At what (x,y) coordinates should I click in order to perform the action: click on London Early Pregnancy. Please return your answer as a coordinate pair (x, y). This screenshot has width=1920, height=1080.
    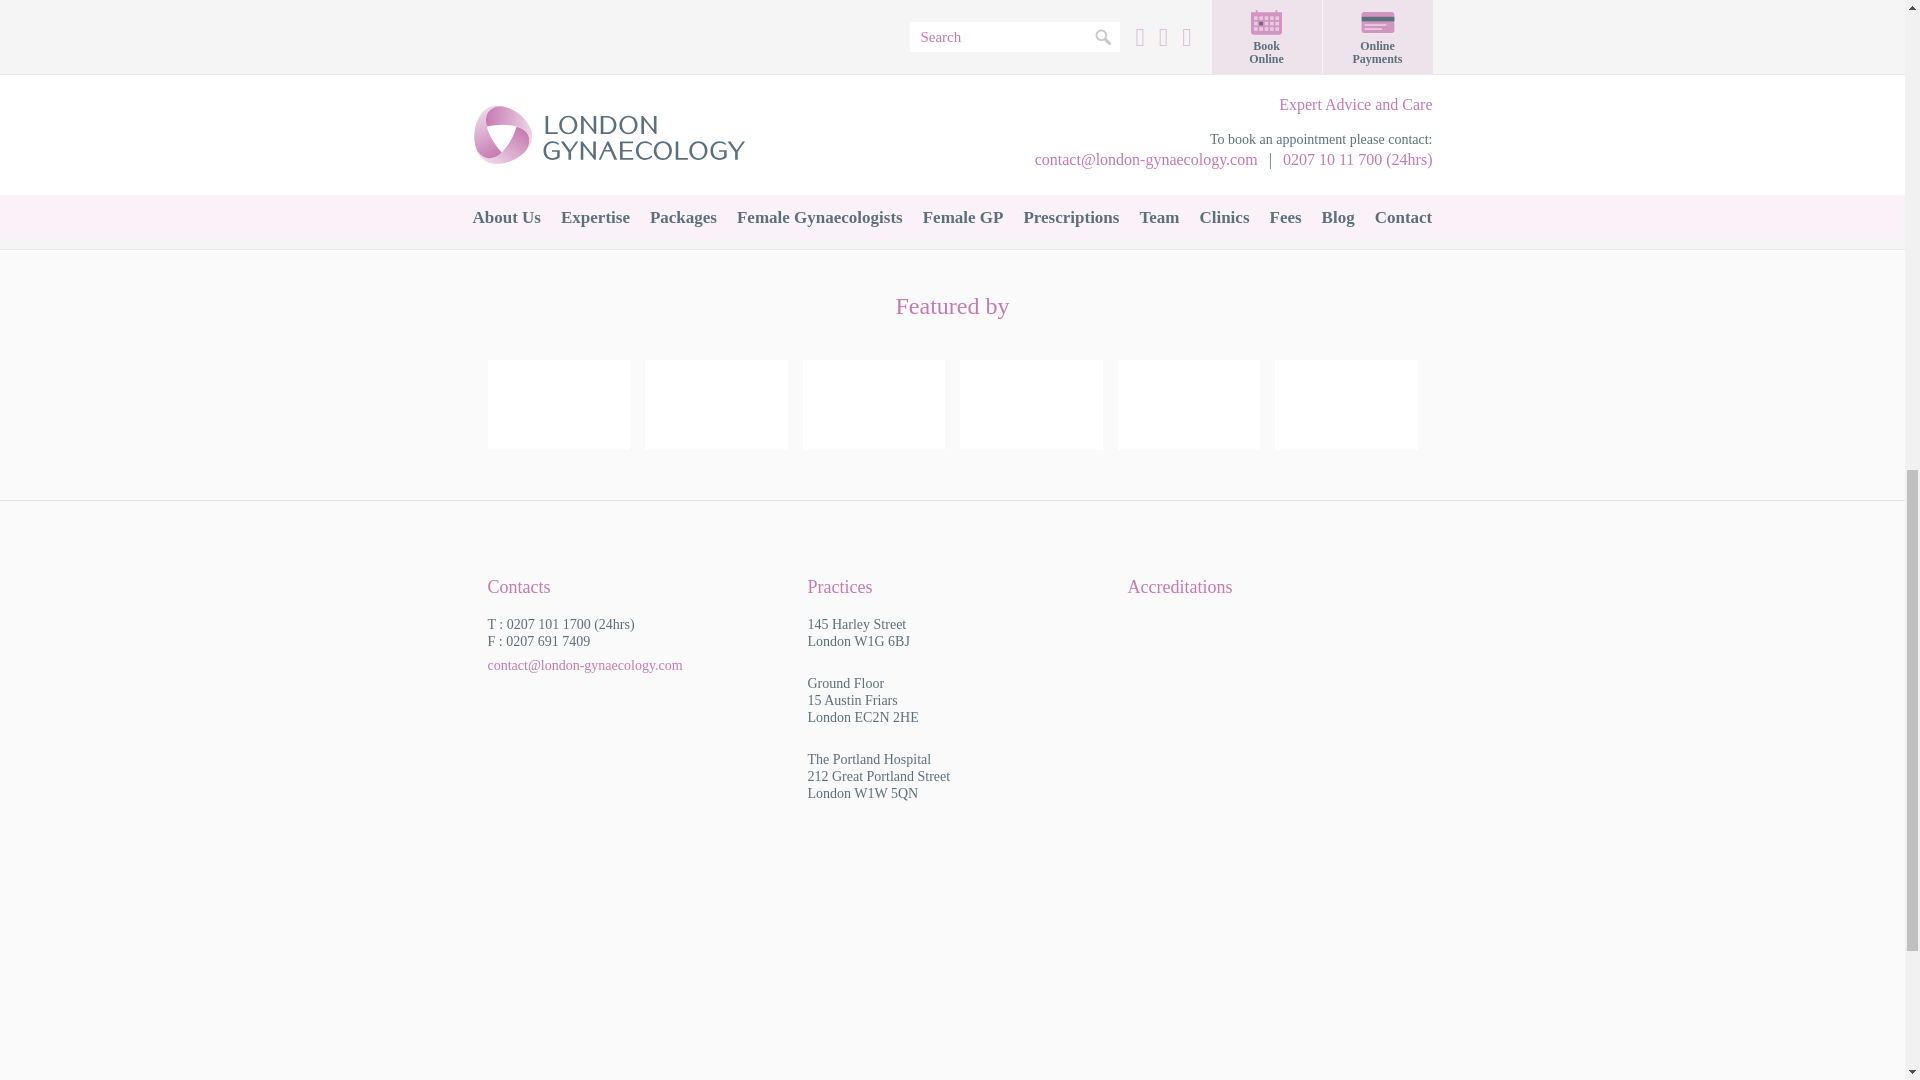
    Looking at the image, I should click on (1076, 46).